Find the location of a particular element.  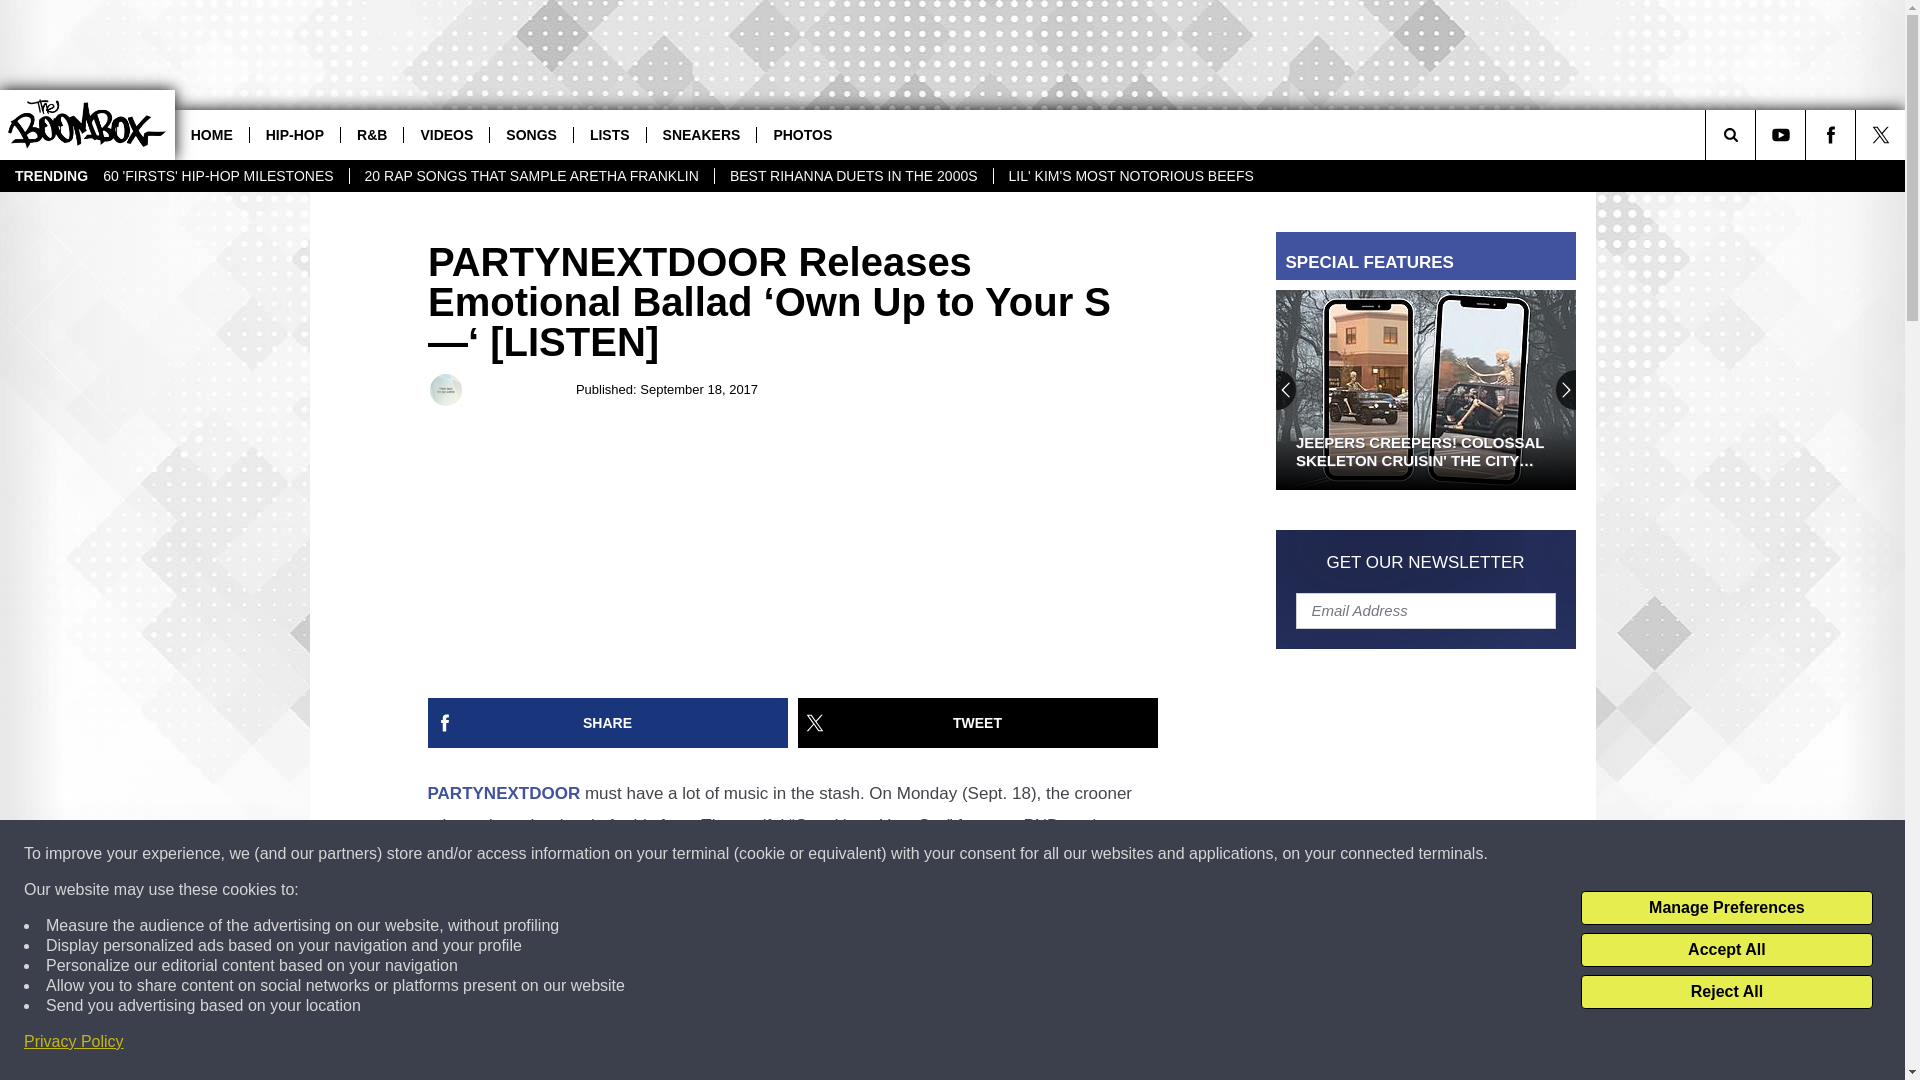

Visit us on Facebook is located at coordinates (1830, 134).